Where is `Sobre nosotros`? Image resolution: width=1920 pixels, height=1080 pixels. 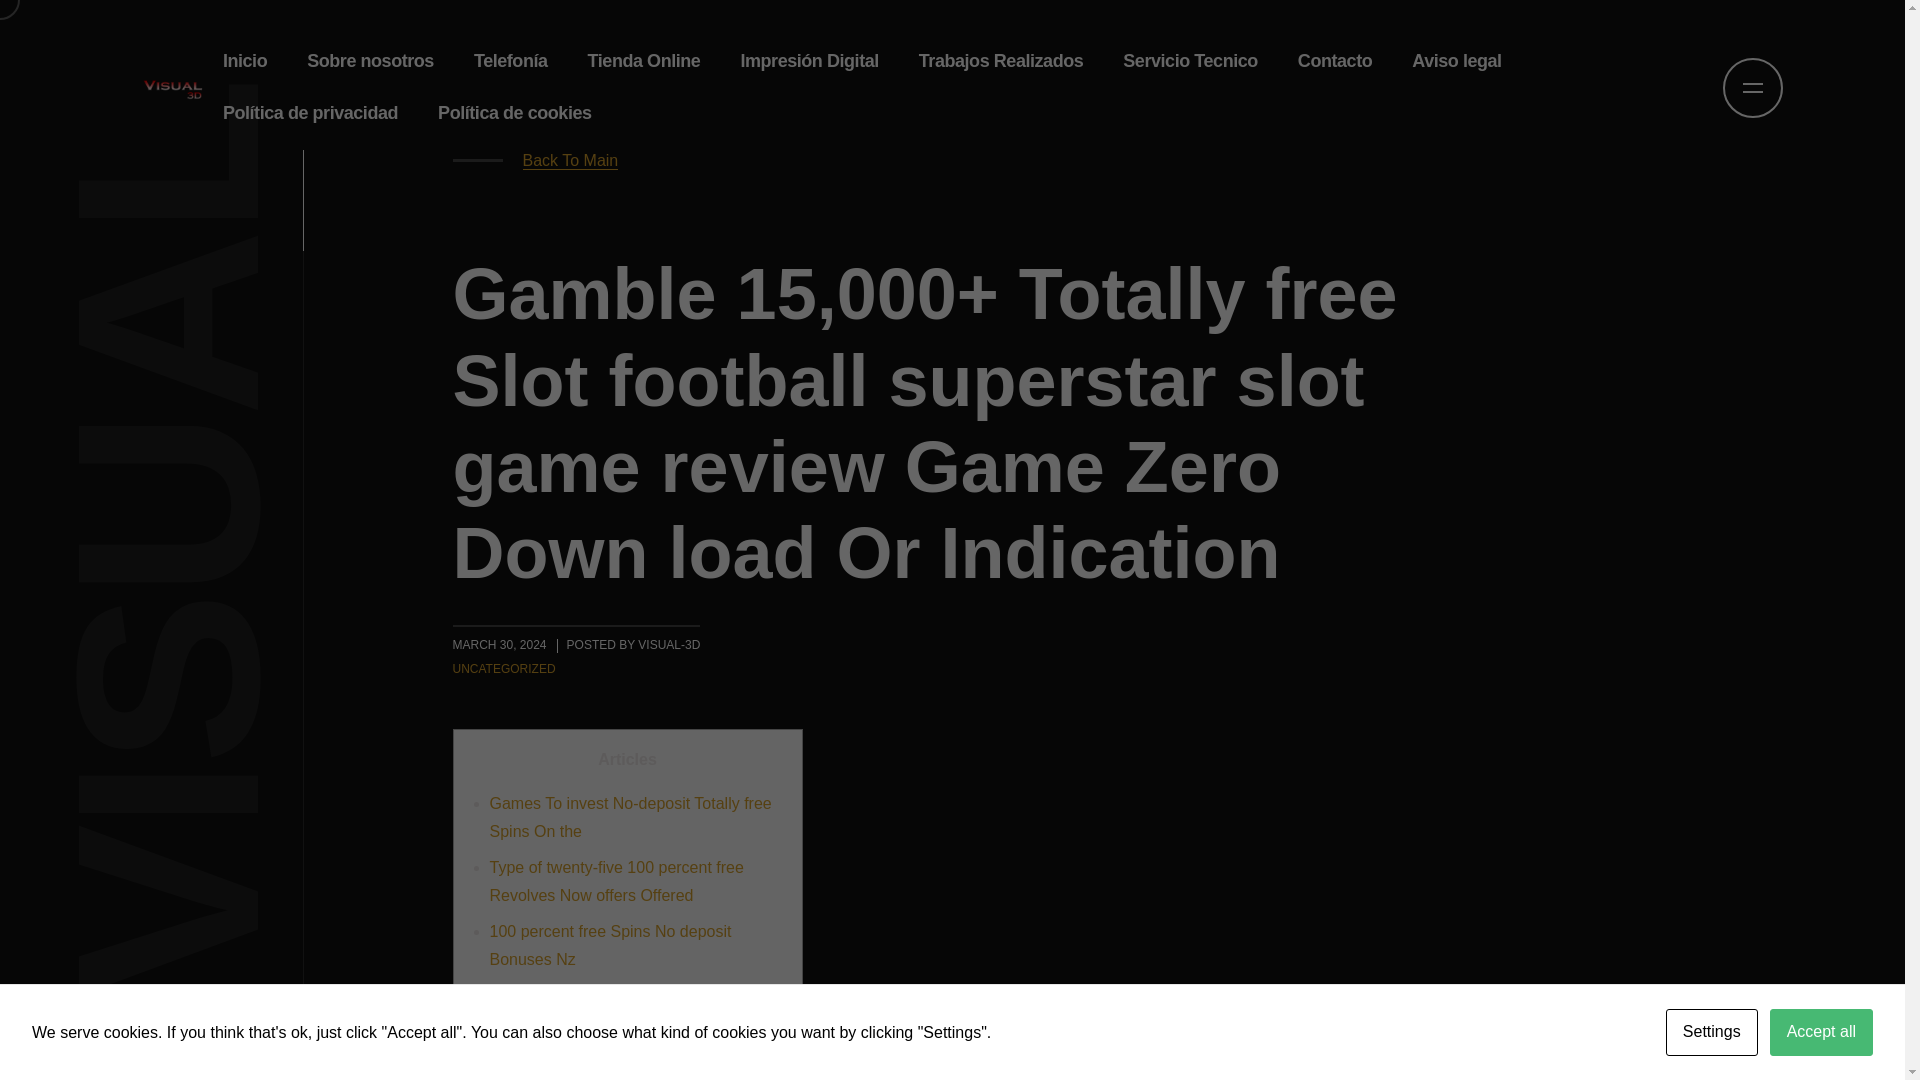
Sobre nosotros is located at coordinates (370, 61).